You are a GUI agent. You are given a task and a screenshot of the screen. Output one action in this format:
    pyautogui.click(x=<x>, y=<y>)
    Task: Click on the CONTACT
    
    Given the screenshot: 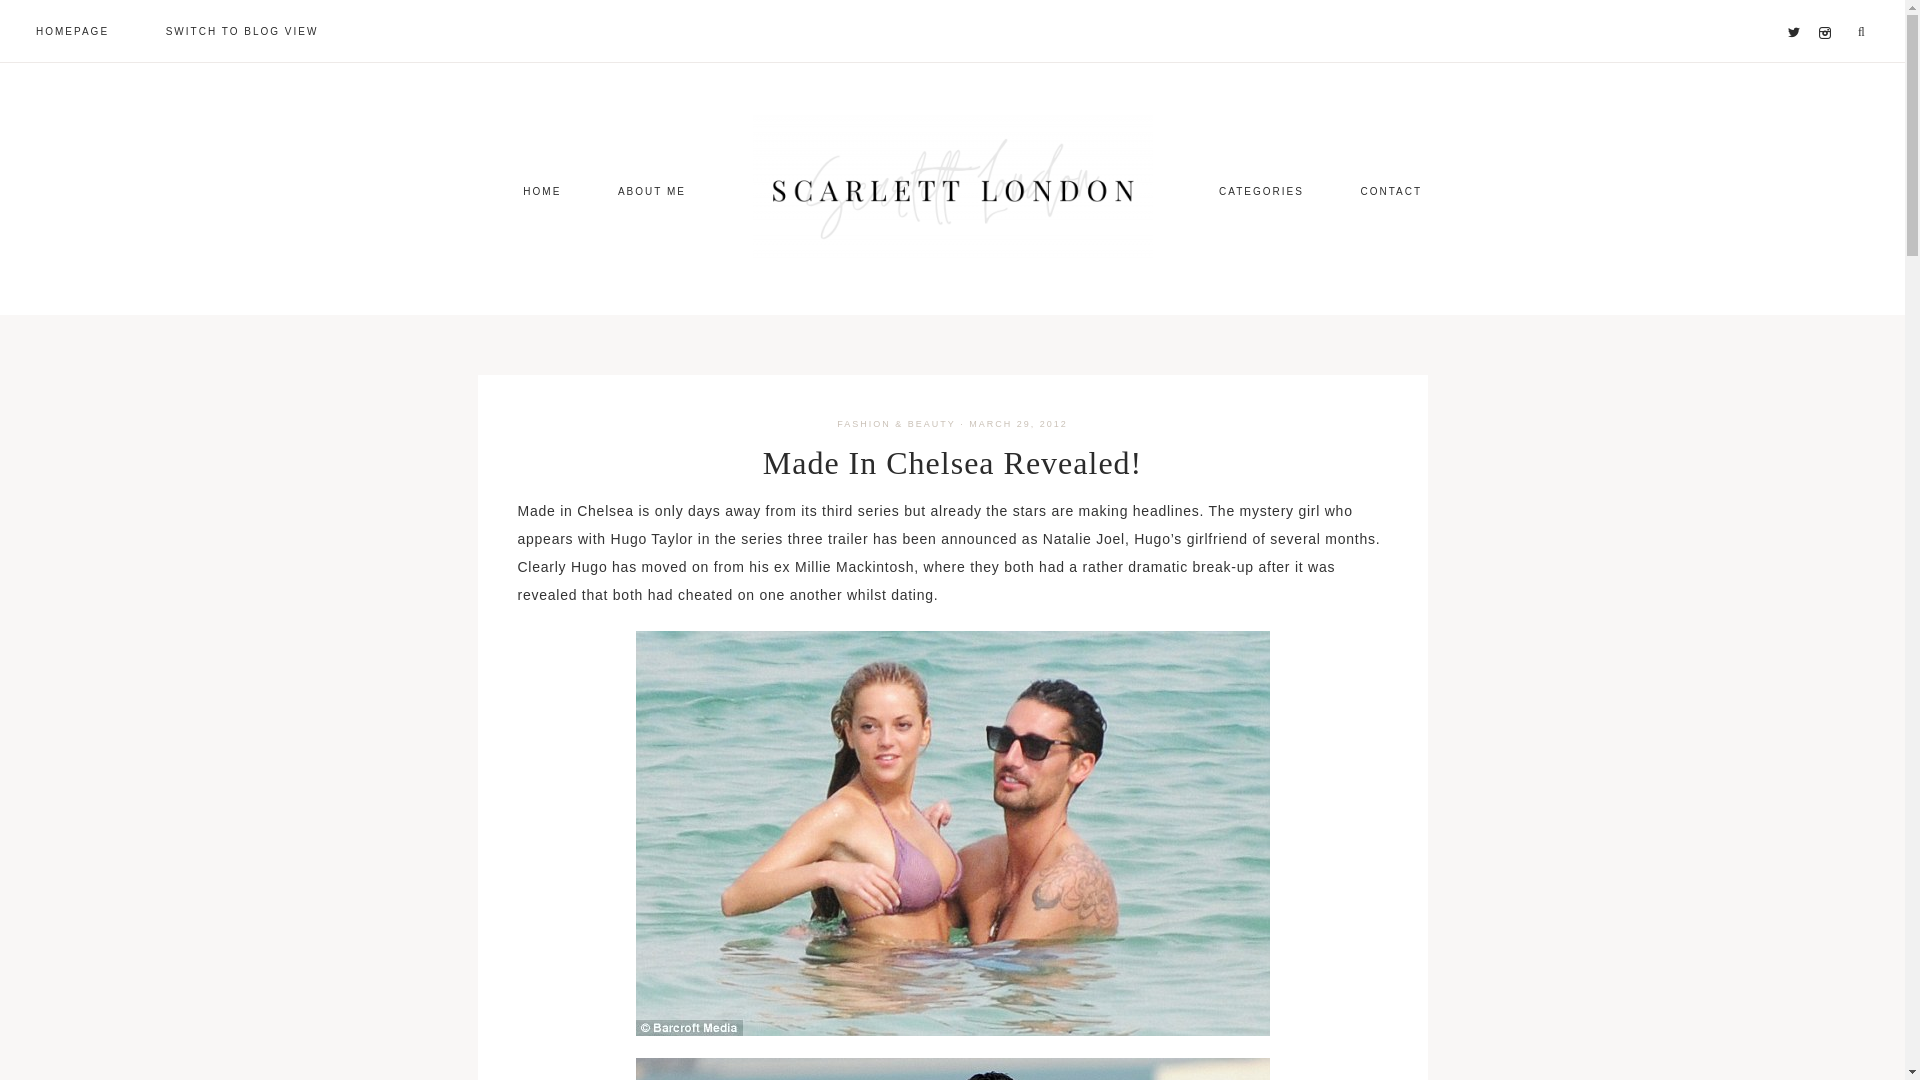 What is the action you would take?
    pyautogui.click(x=1390, y=190)
    